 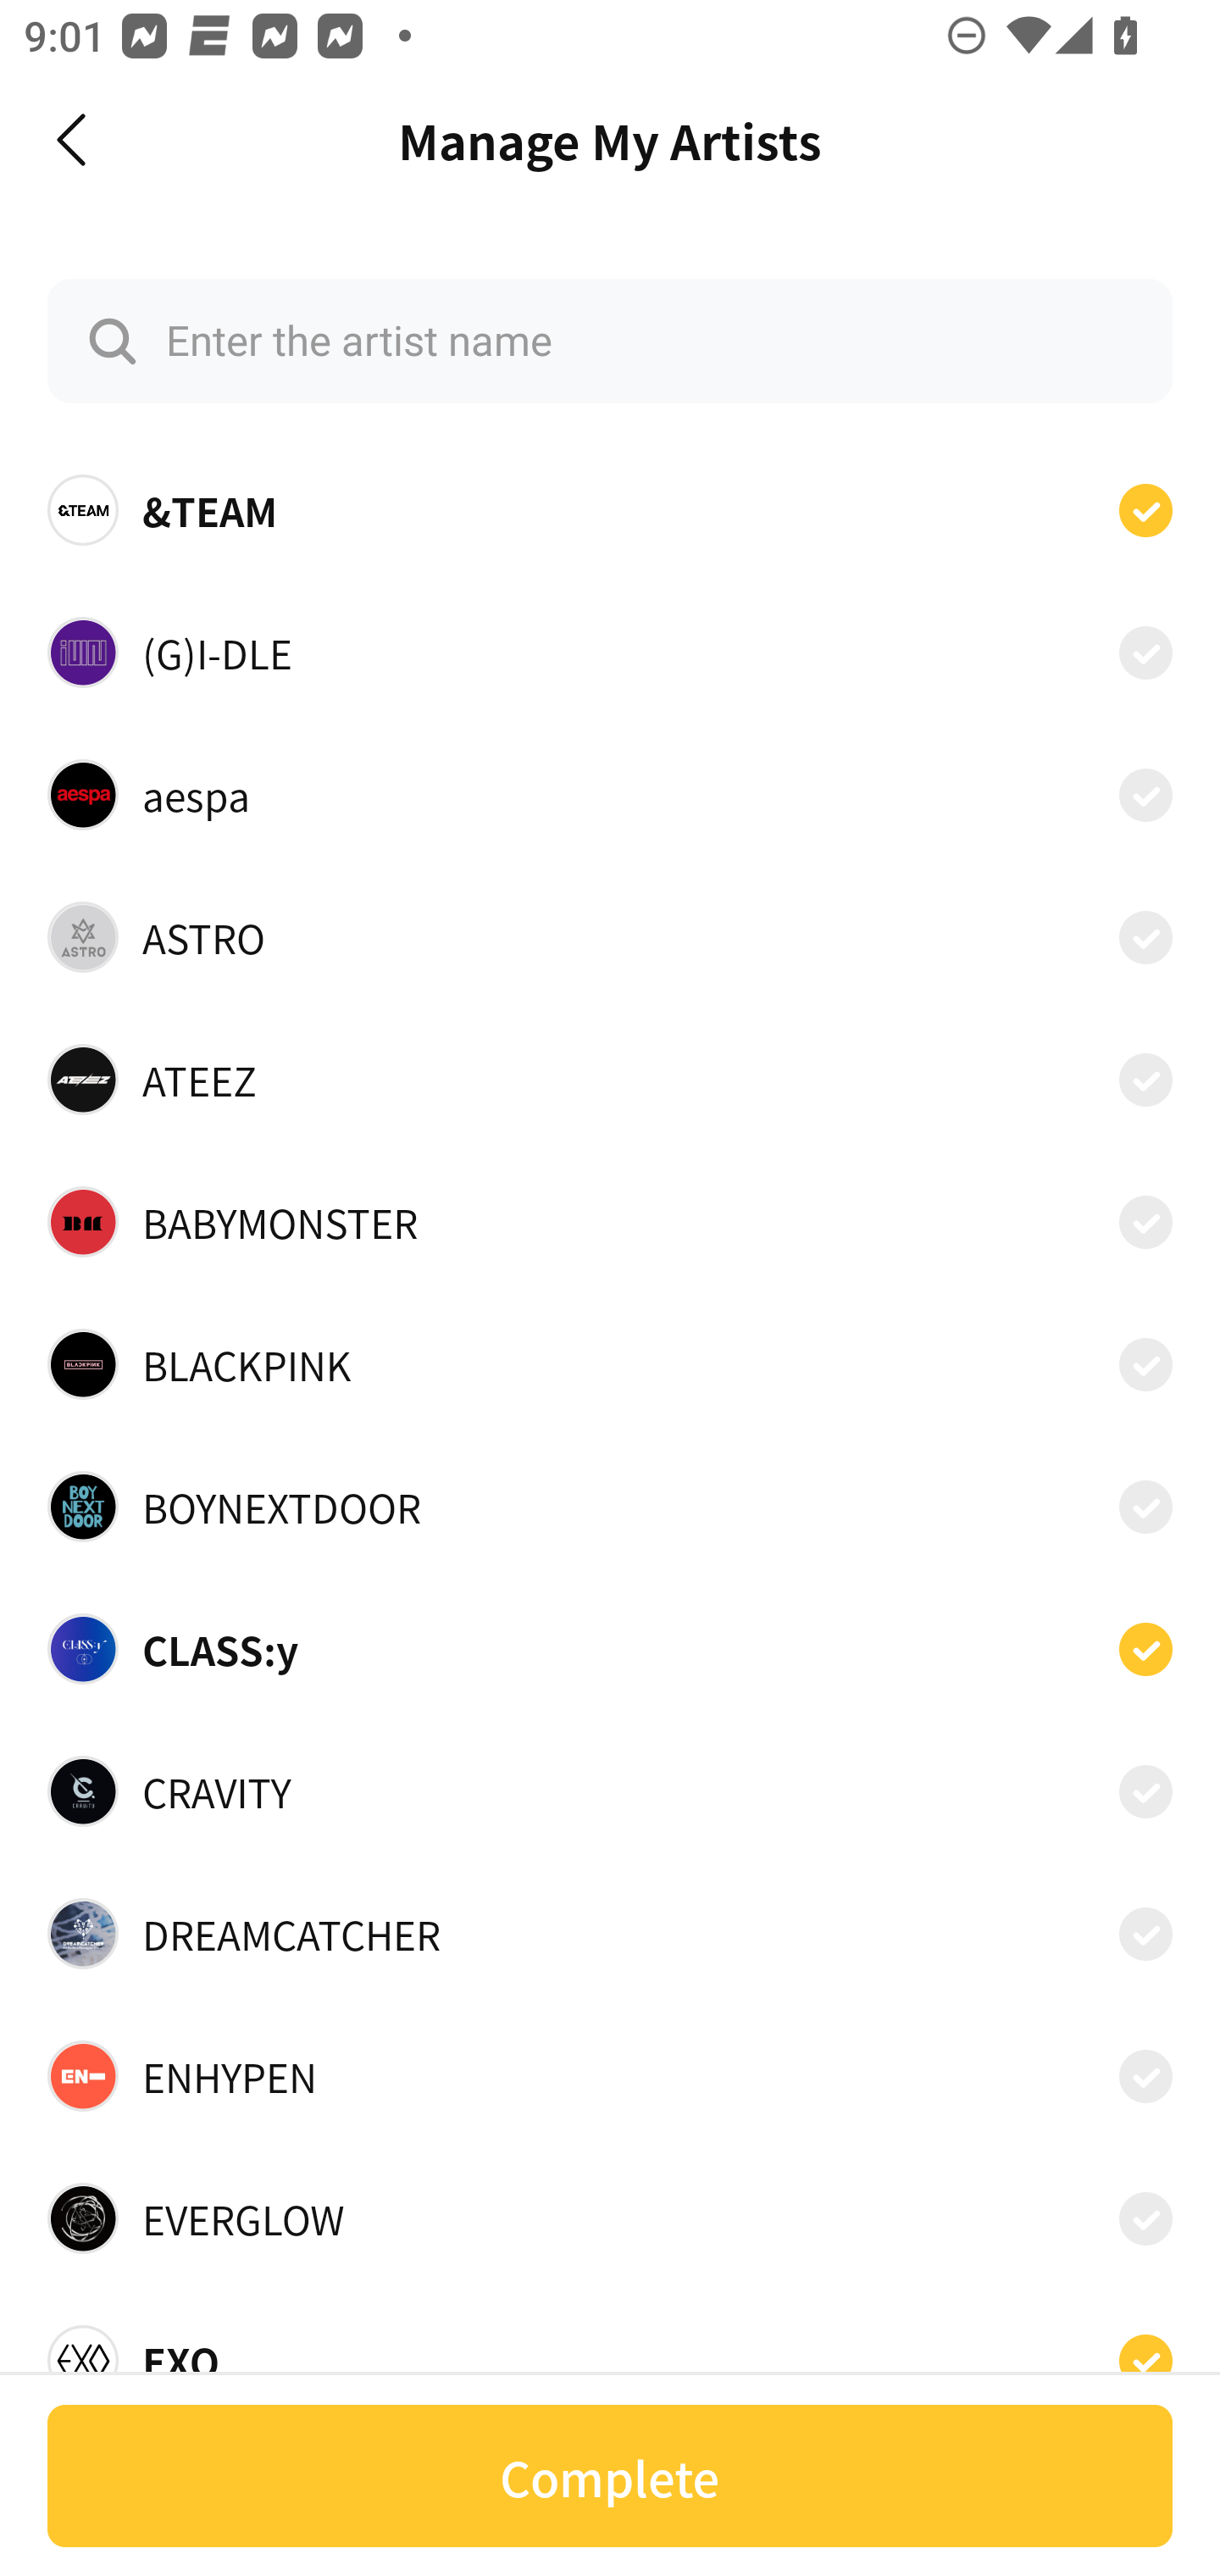 What do you see at coordinates (610, 1933) in the screenshot?
I see `DREAMCATCHER` at bounding box center [610, 1933].